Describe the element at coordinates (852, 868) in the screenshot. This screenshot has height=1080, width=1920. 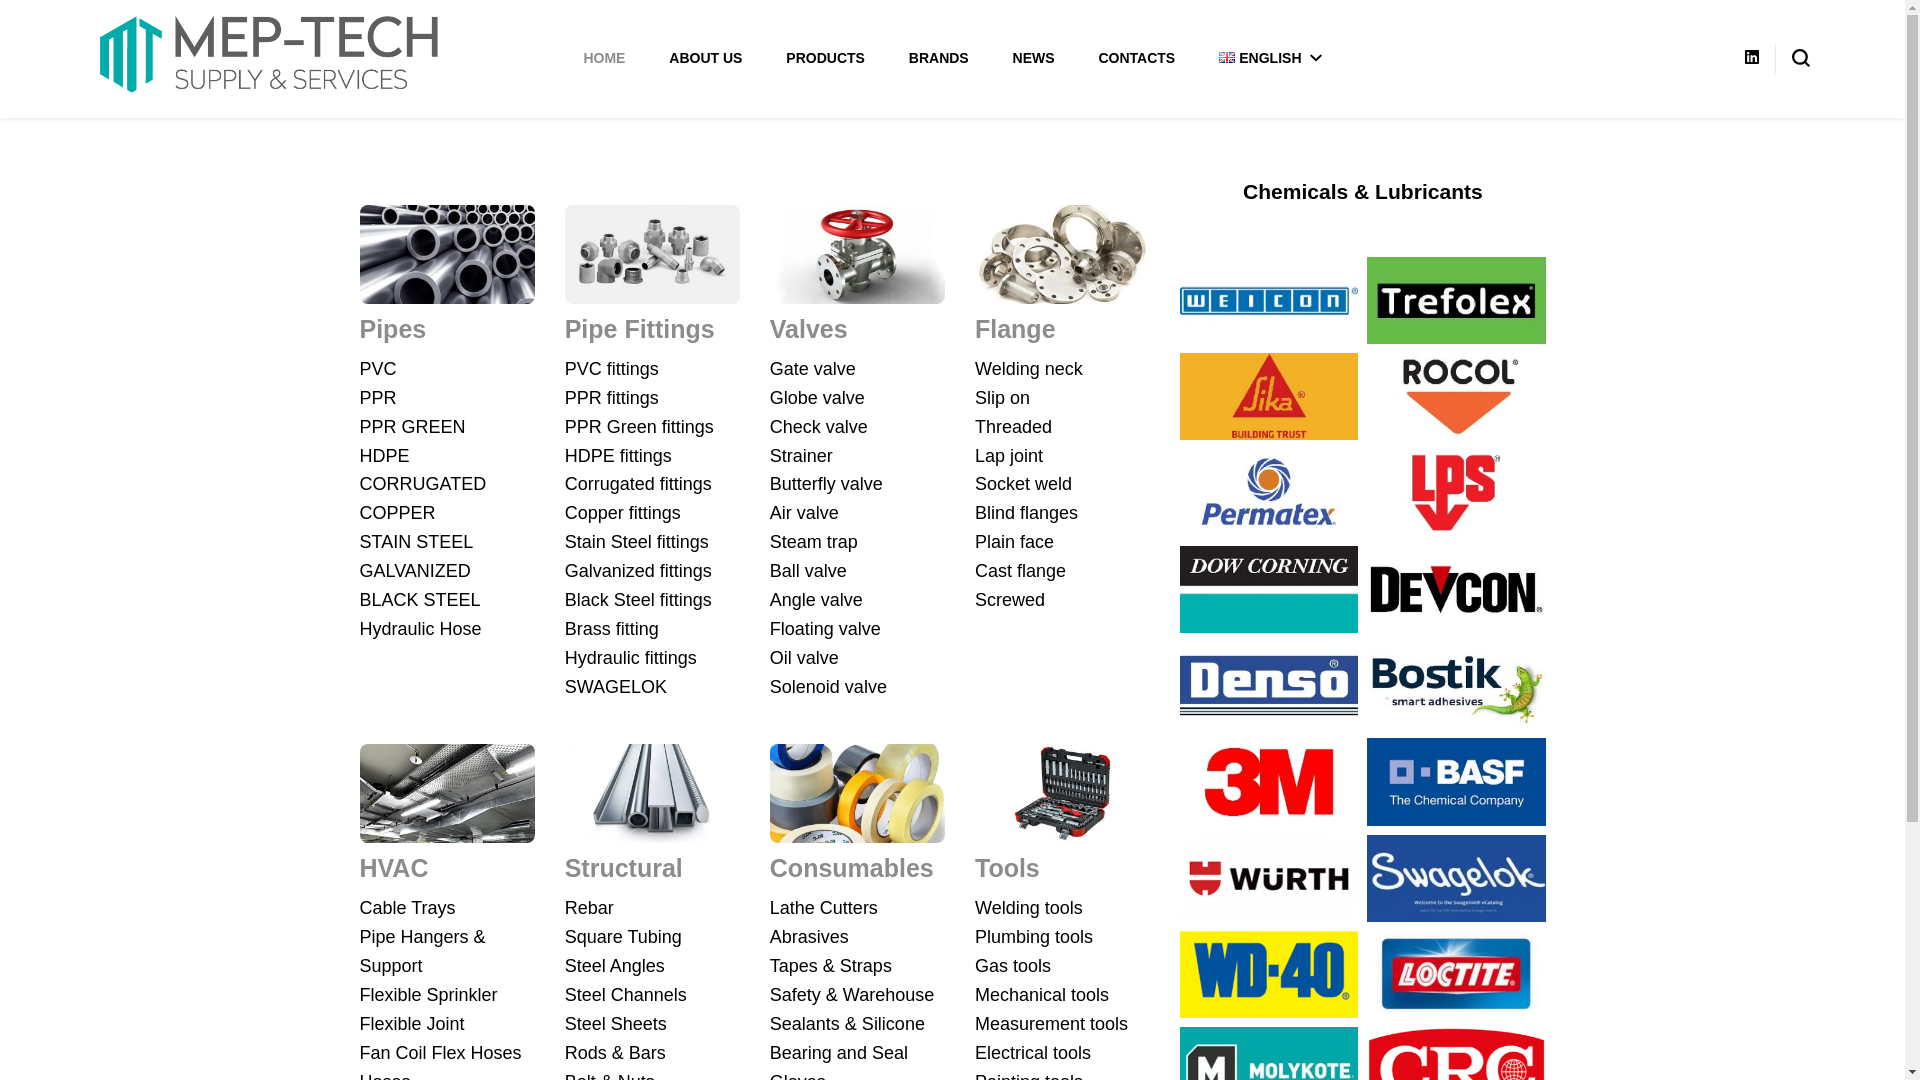
I see `Consumables` at that location.